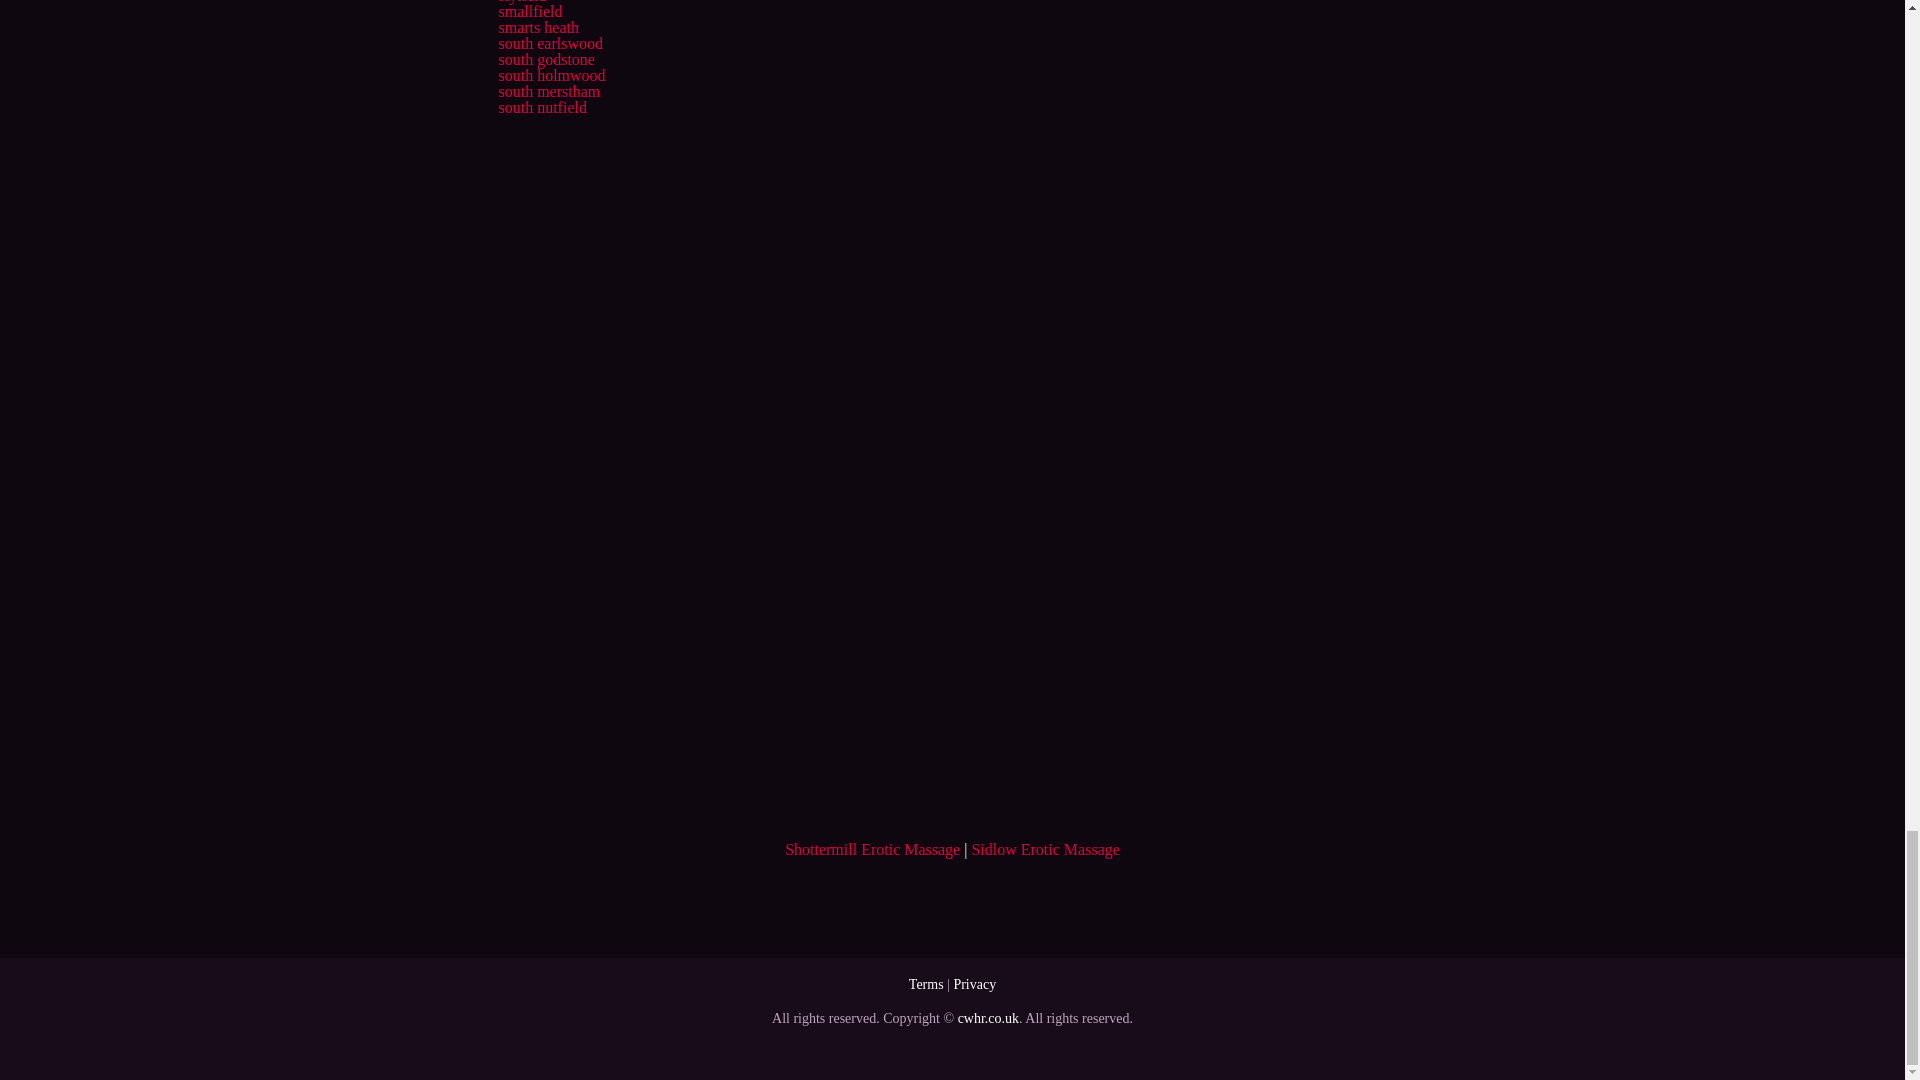  I want to click on south holmwood, so click(550, 75).